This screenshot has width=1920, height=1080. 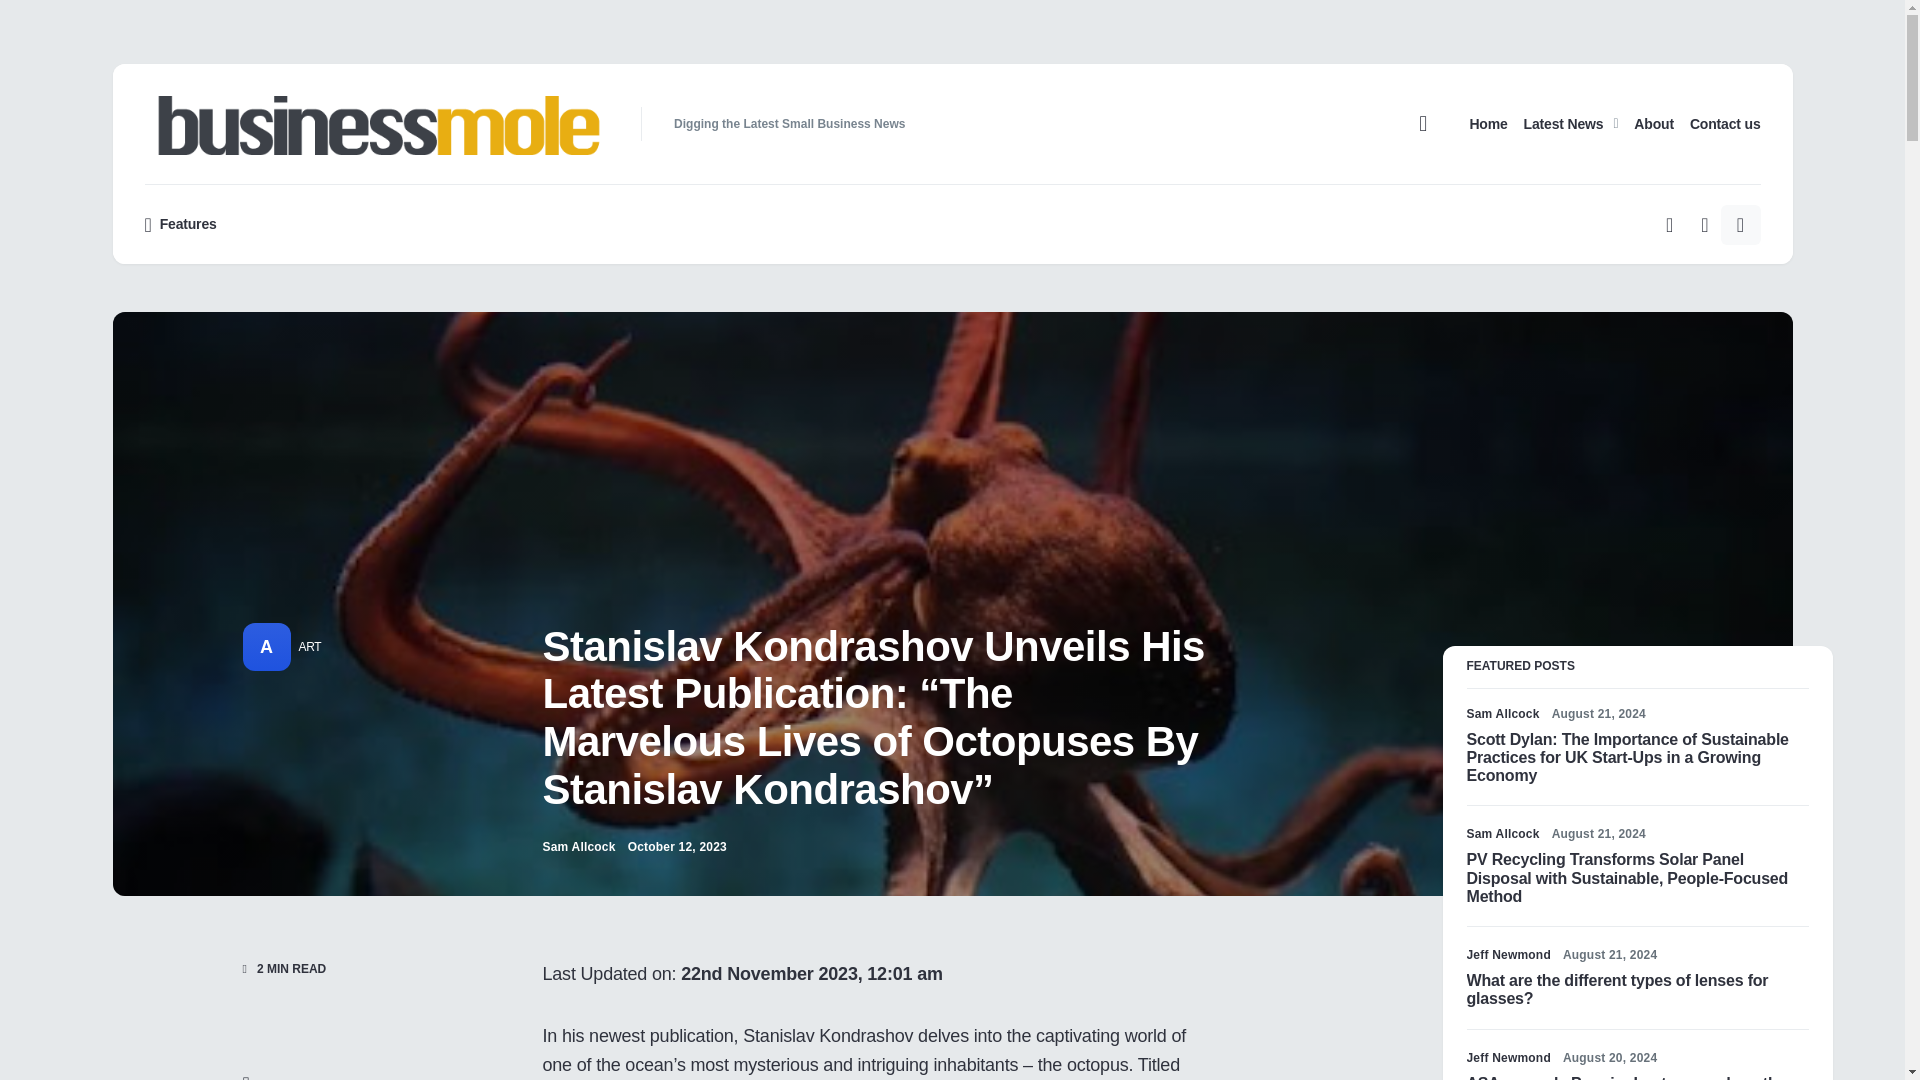 What do you see at coordinates (1502, 834) in the screenshot?
I see `View all posts by Sam Allcock` at bounding box center [1502, 834].